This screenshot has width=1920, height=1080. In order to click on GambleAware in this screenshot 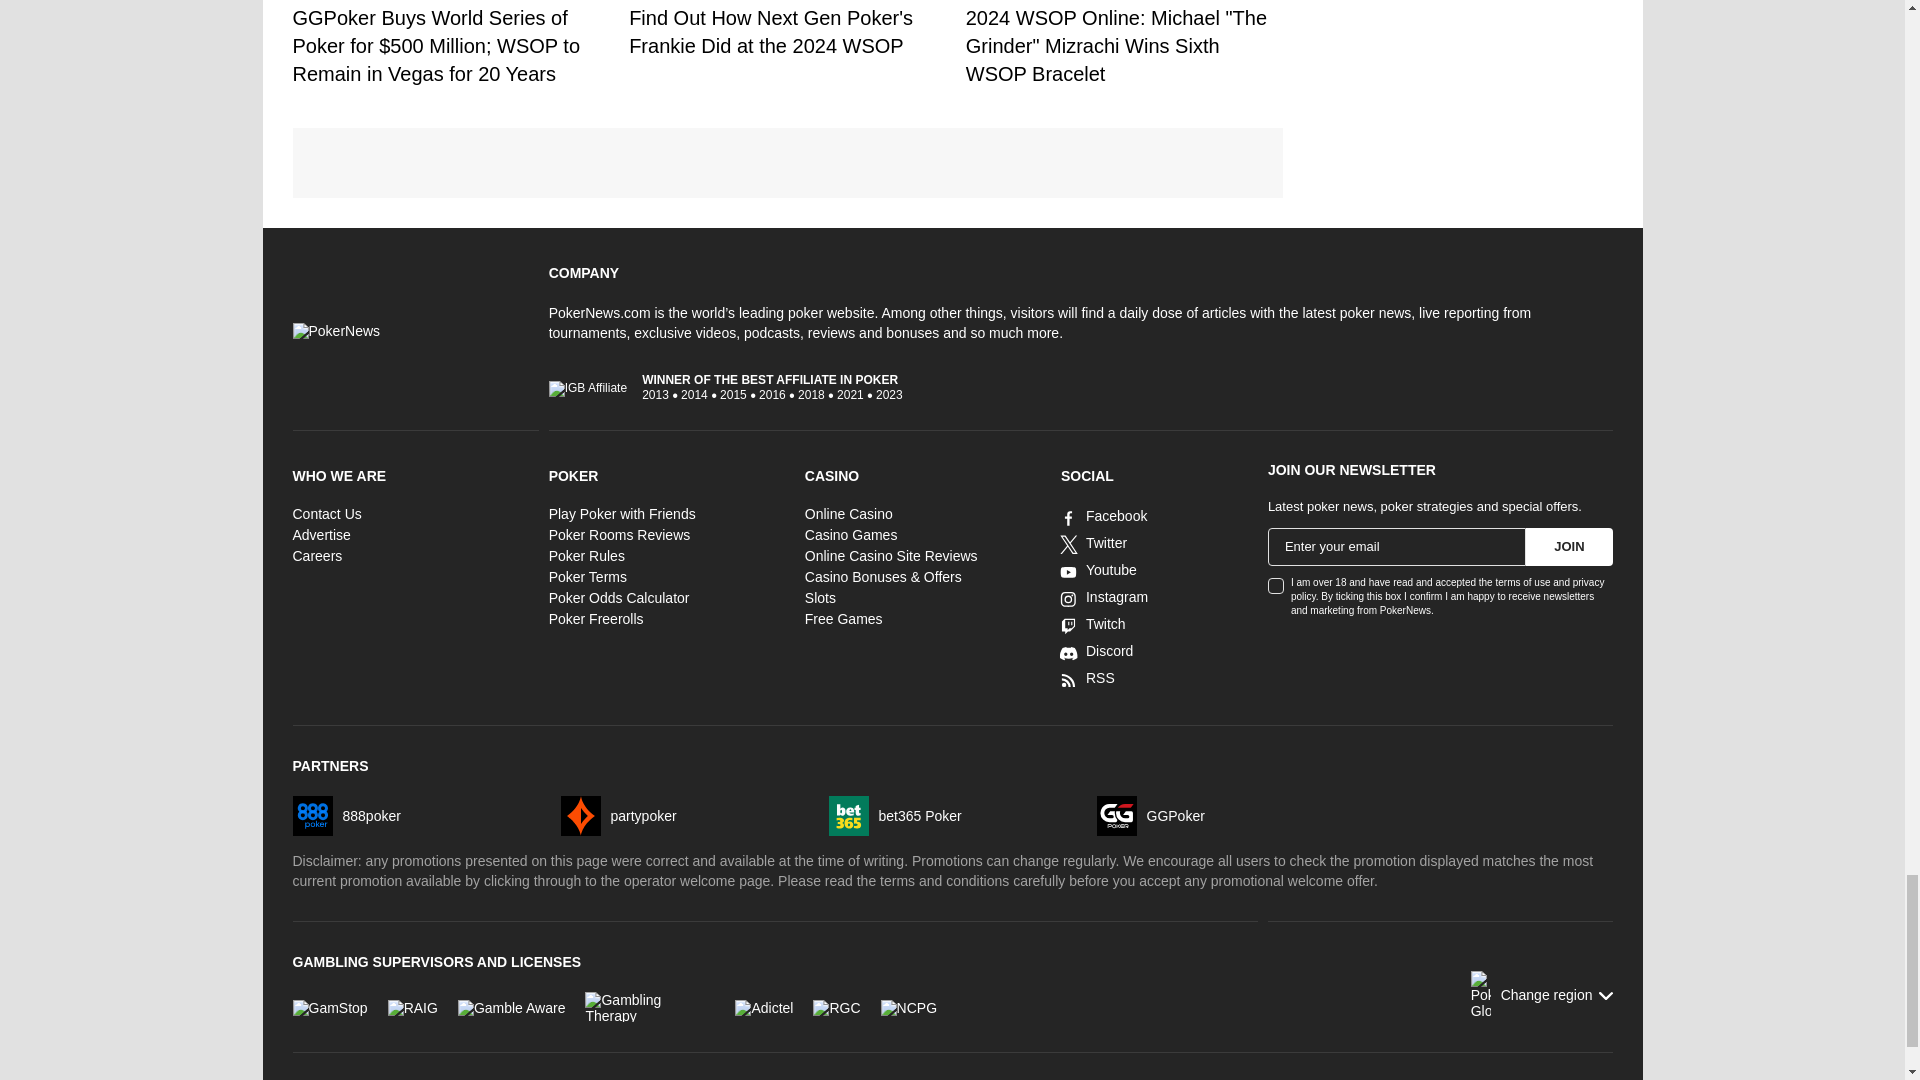, I will do `click(512, 1006)`.